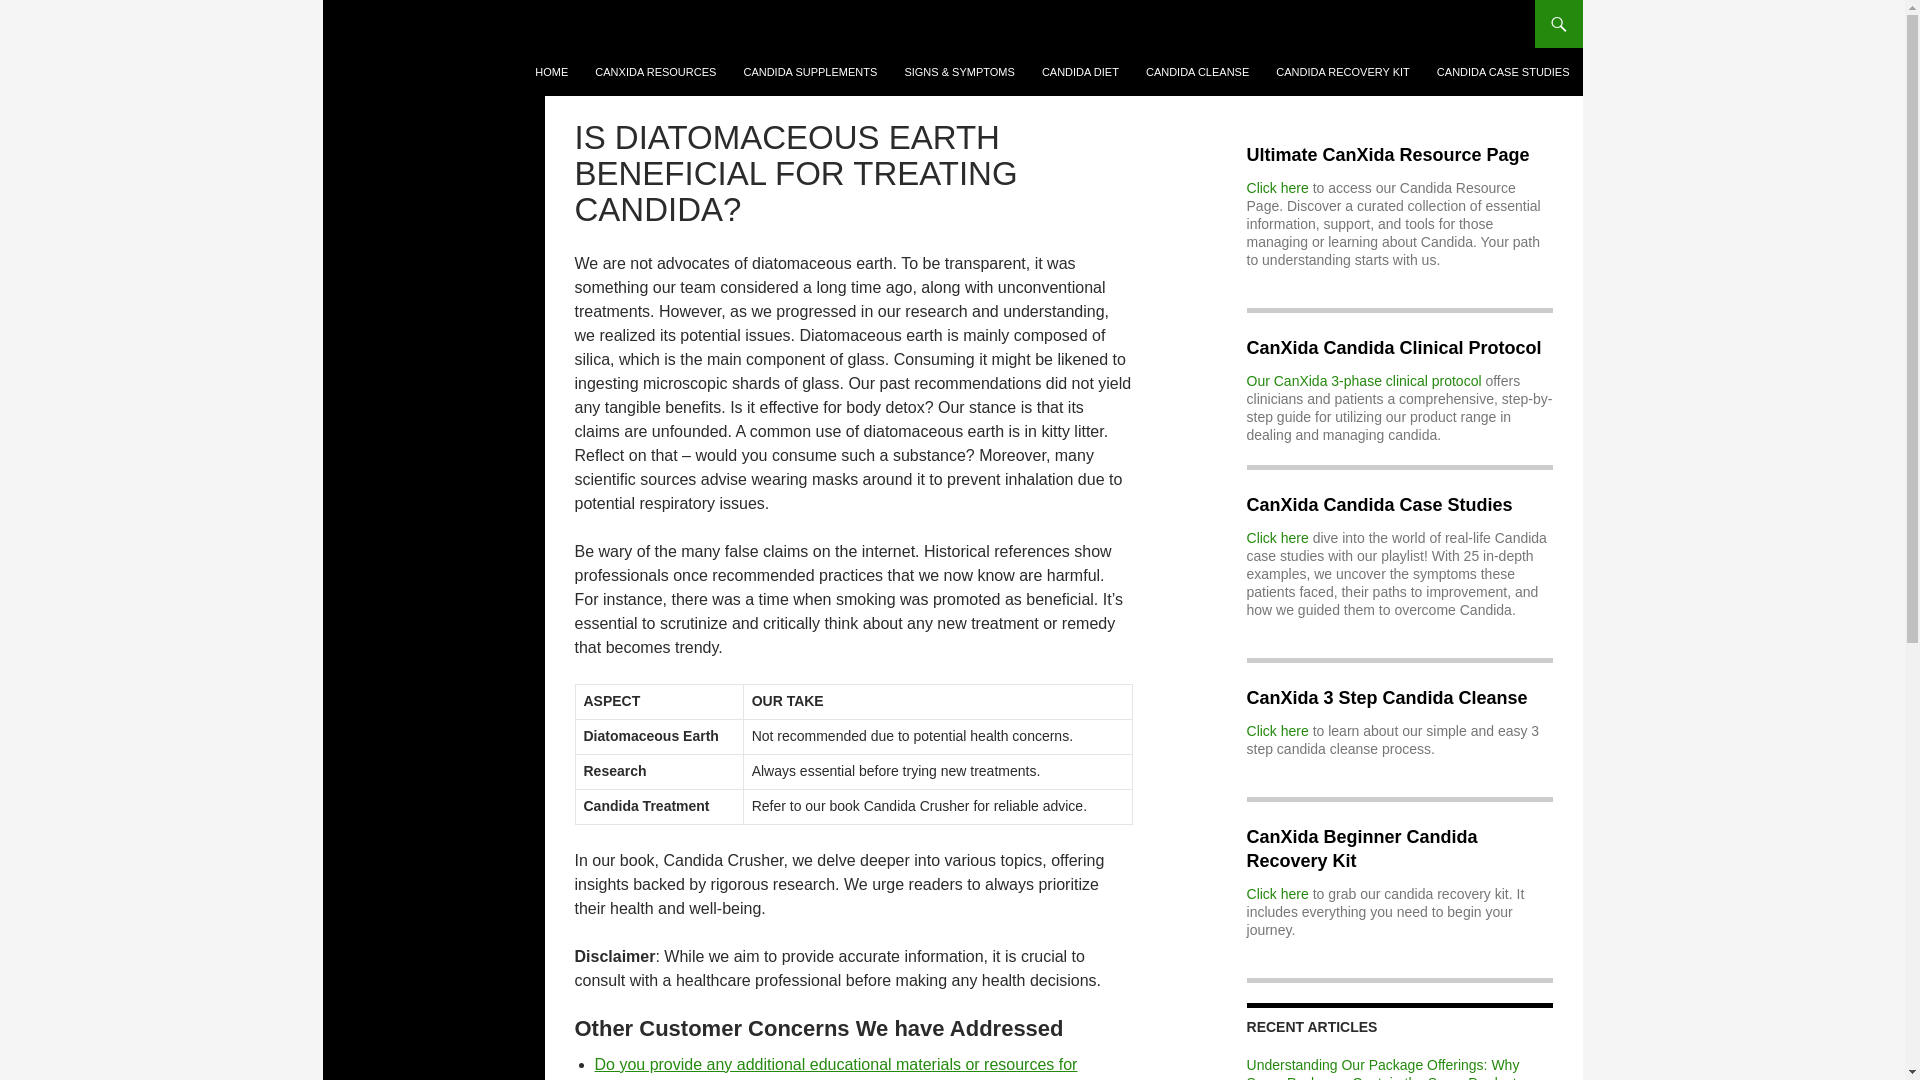 This screenshot has width=1920, height=1080. What do you see at coordinates (550, 72) in the screenshot?
I see `HOME` at bounding box center [550, 72].